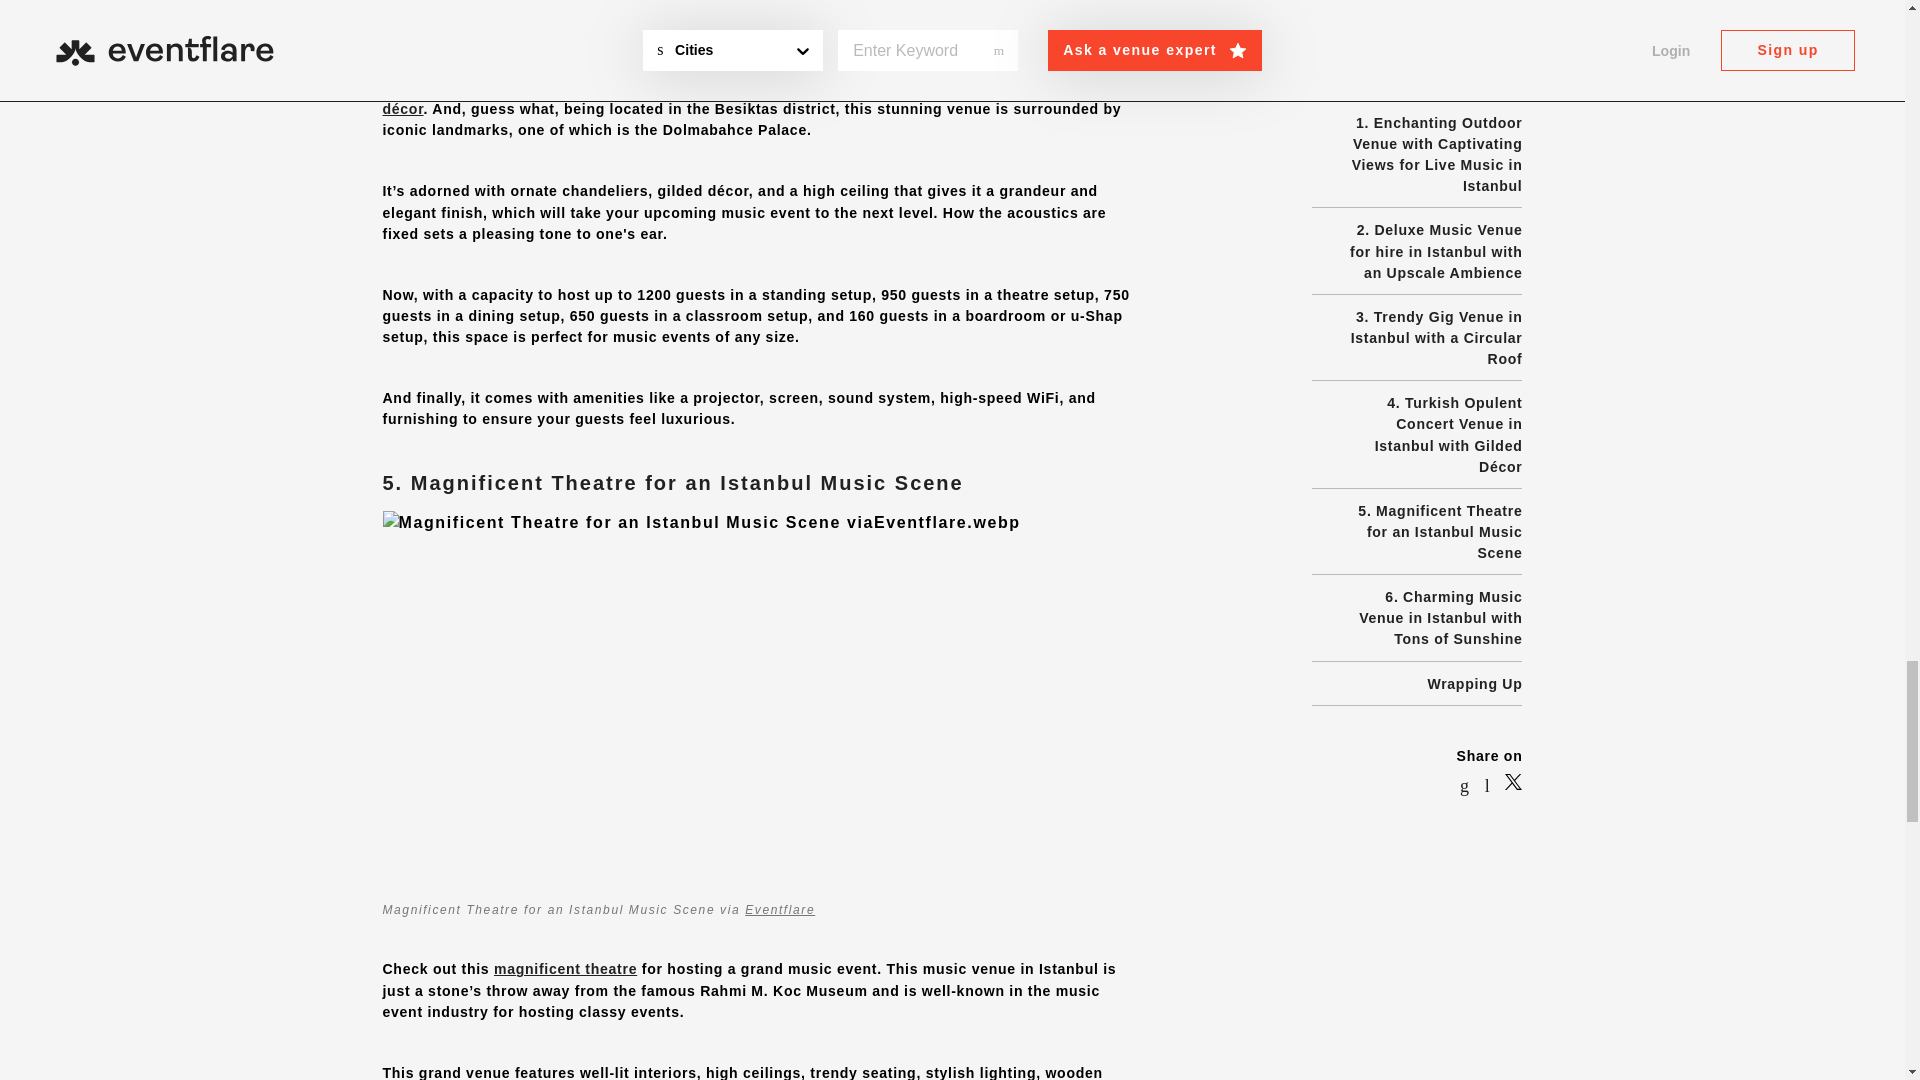 This screenshot has width=1920, height=1080. What do you see at coordinates (779, 909) in the screenshot?
I see `Eventflare` at bounding box center [779, 909].